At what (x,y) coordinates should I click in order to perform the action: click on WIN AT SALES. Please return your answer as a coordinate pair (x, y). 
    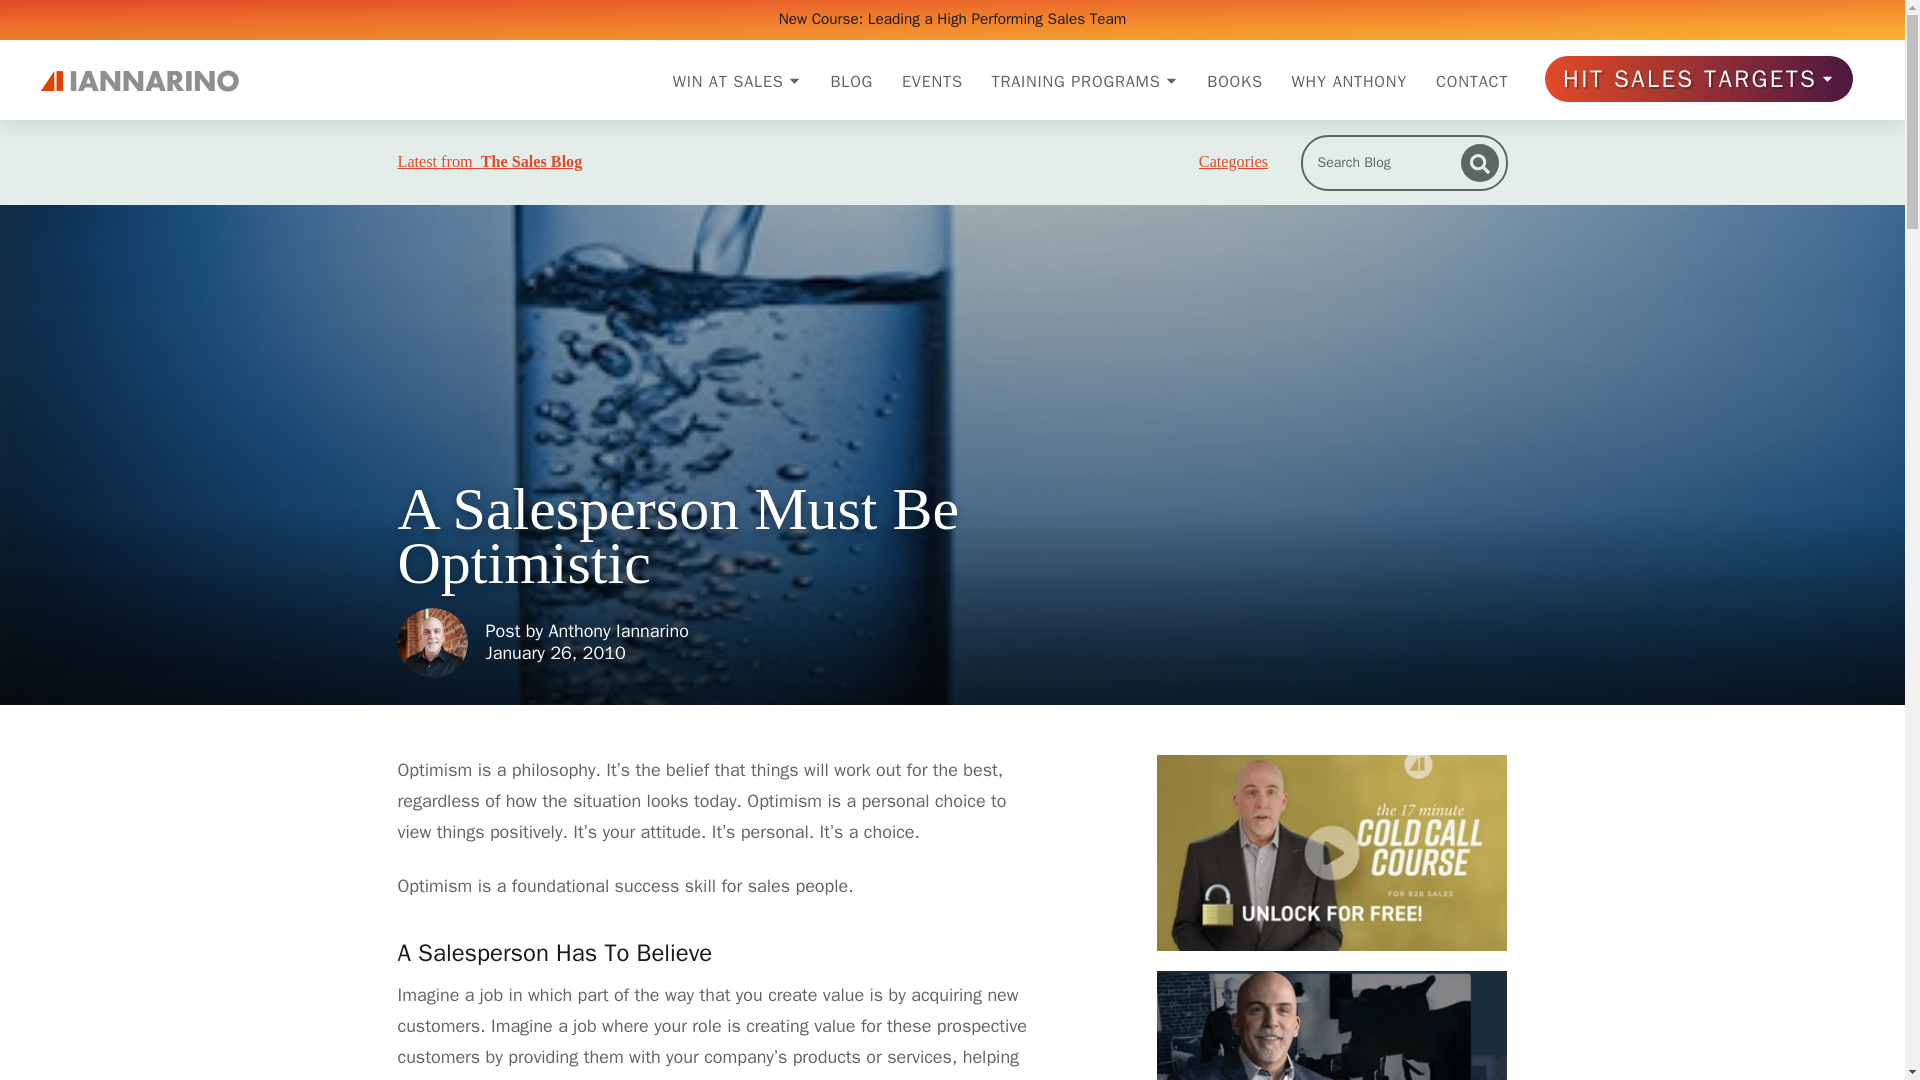
    Looking at the image, I should click on (738, 80).